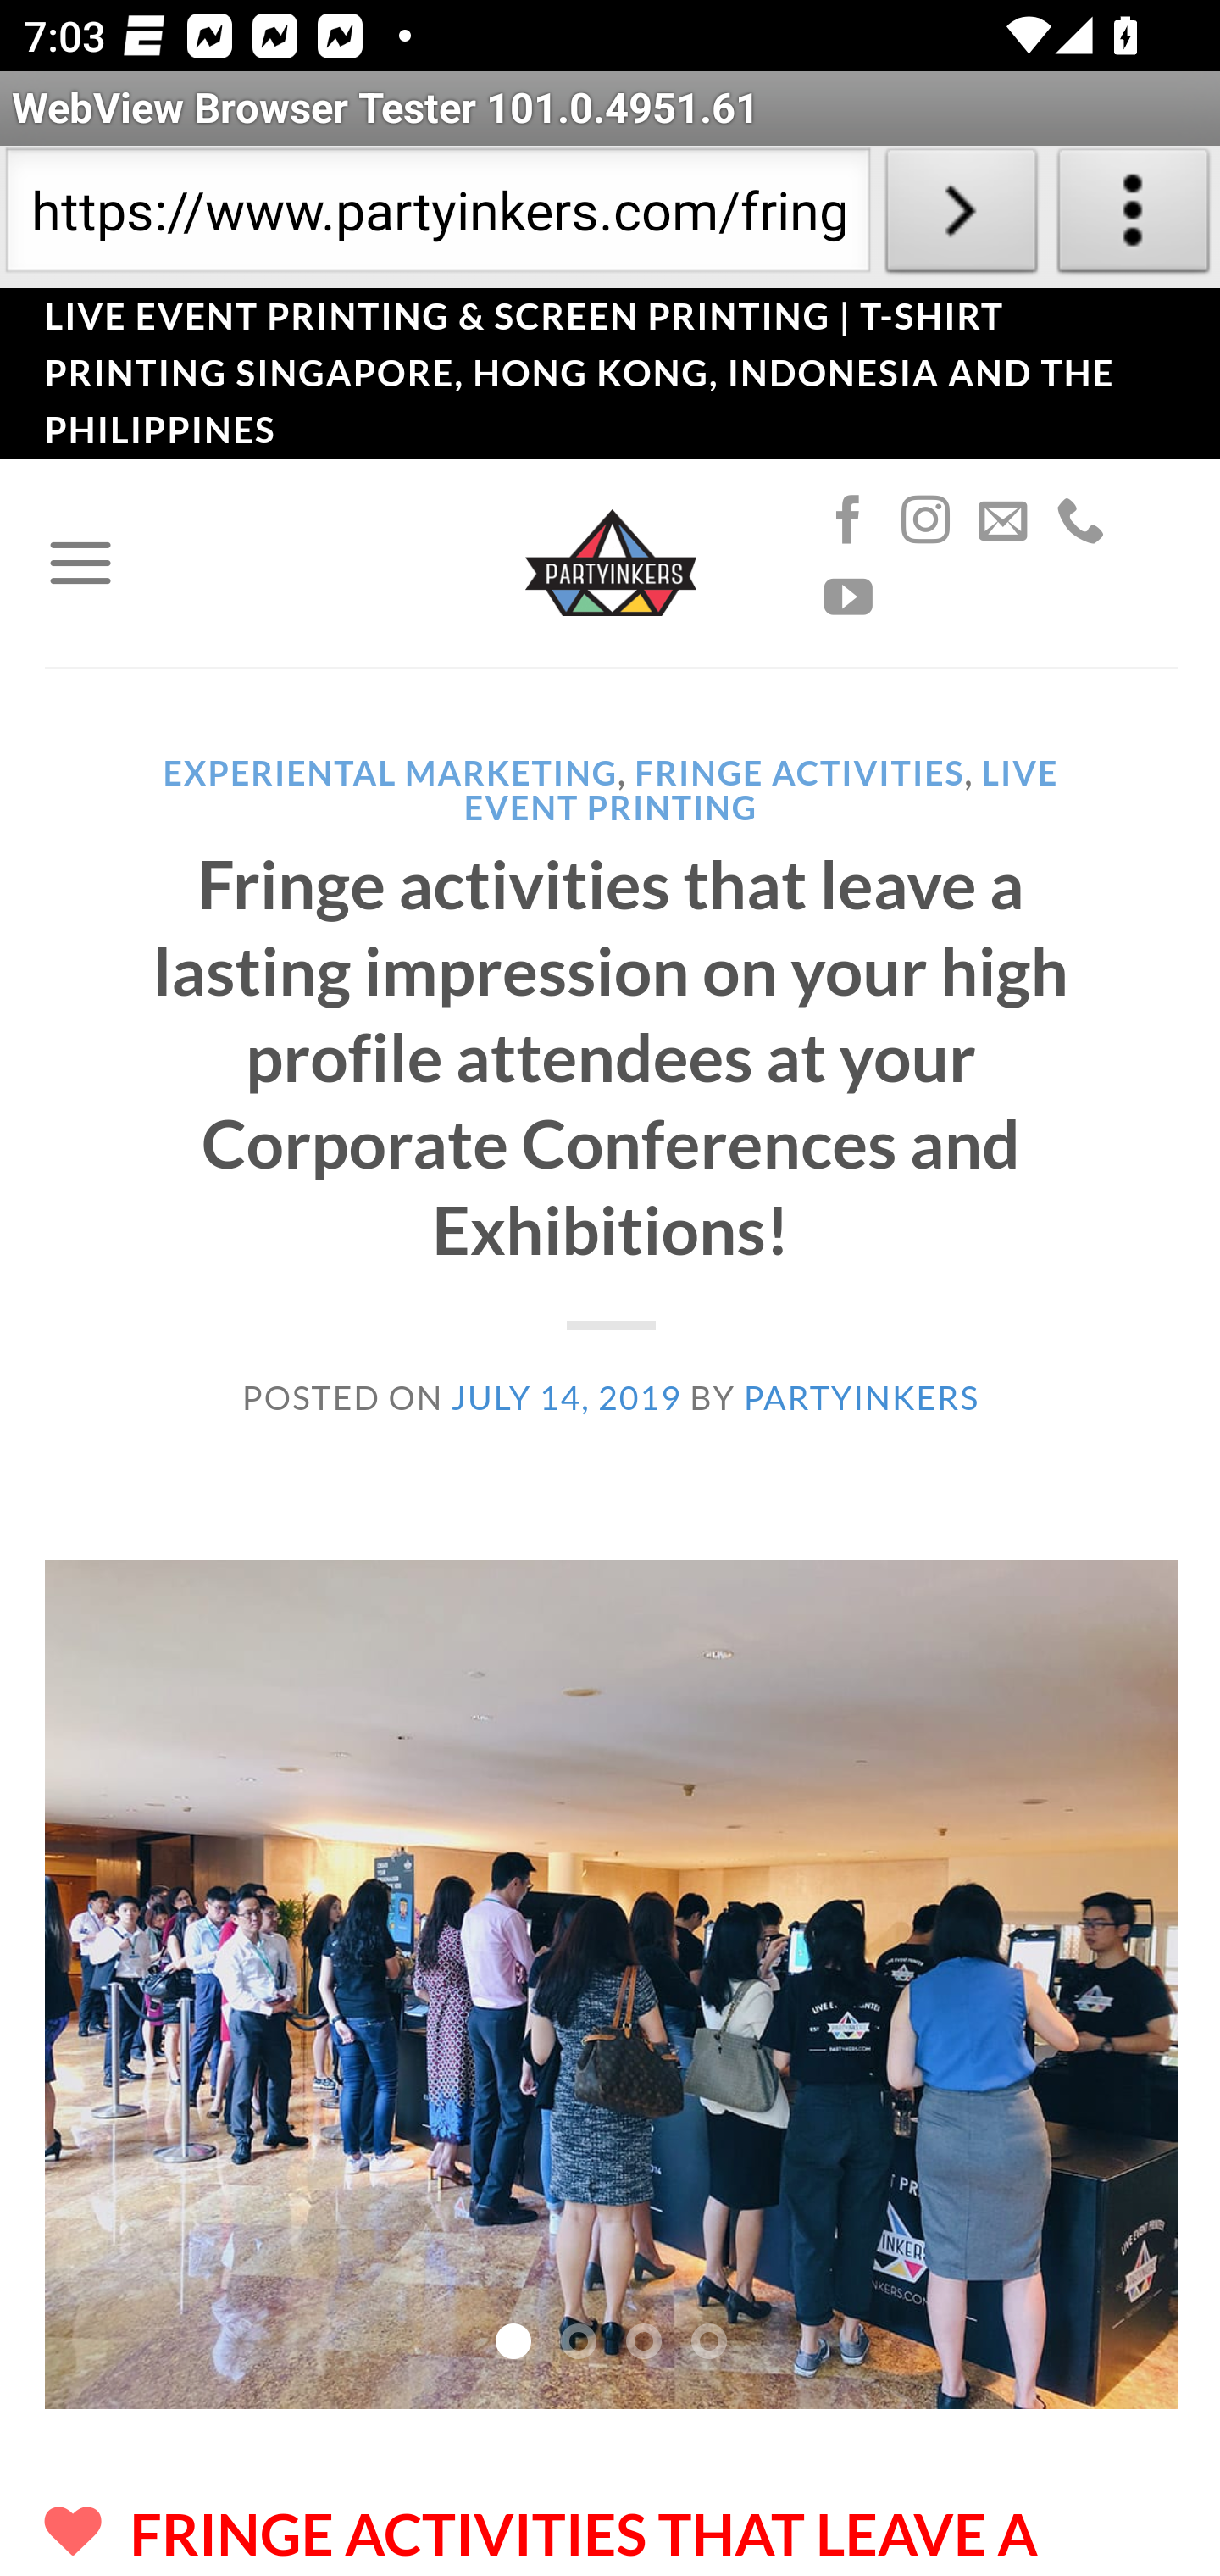 Image resolution: width=1220 pixels, height=2576 pixels. Describe the element at coordinates (800, 773) in the screenshot. I see `FRINGE ACTIVITIES` at that location.